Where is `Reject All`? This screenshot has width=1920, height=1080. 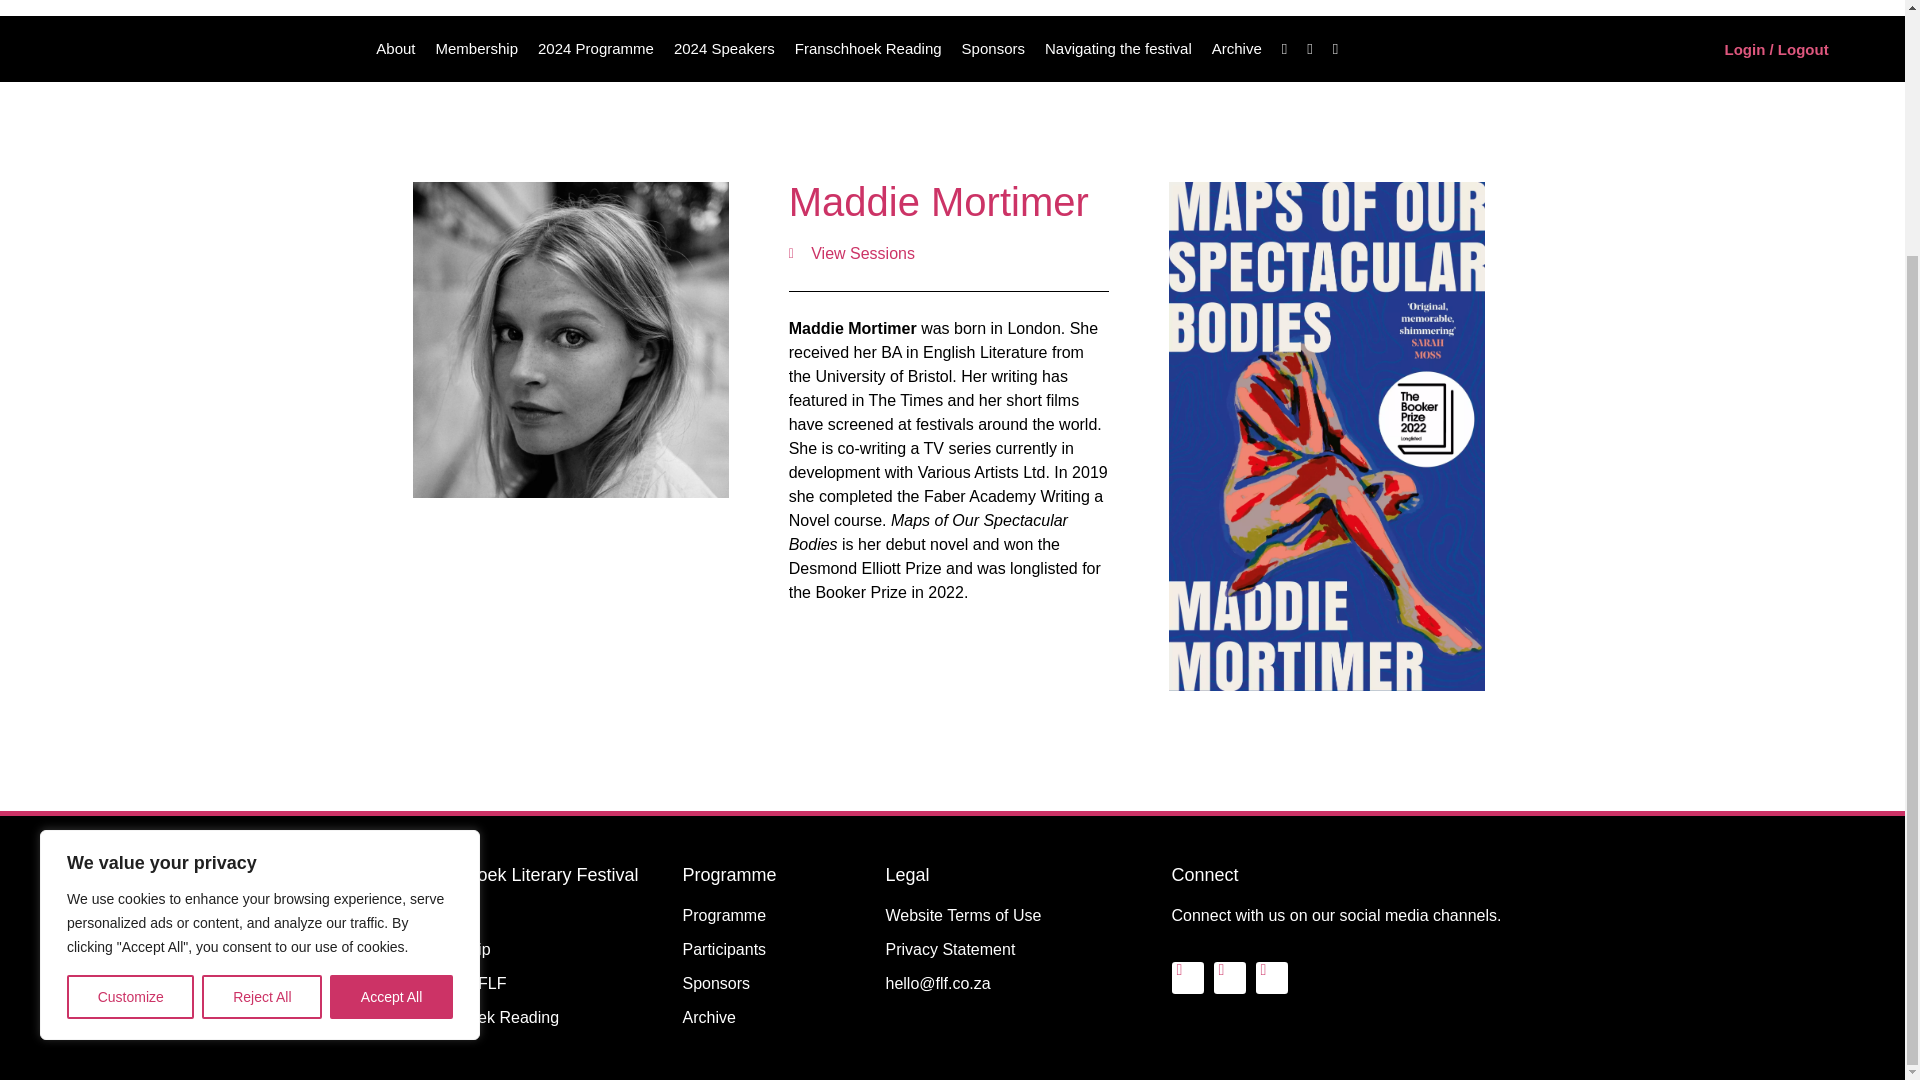 Reject All is located at coordinates (262, 676).